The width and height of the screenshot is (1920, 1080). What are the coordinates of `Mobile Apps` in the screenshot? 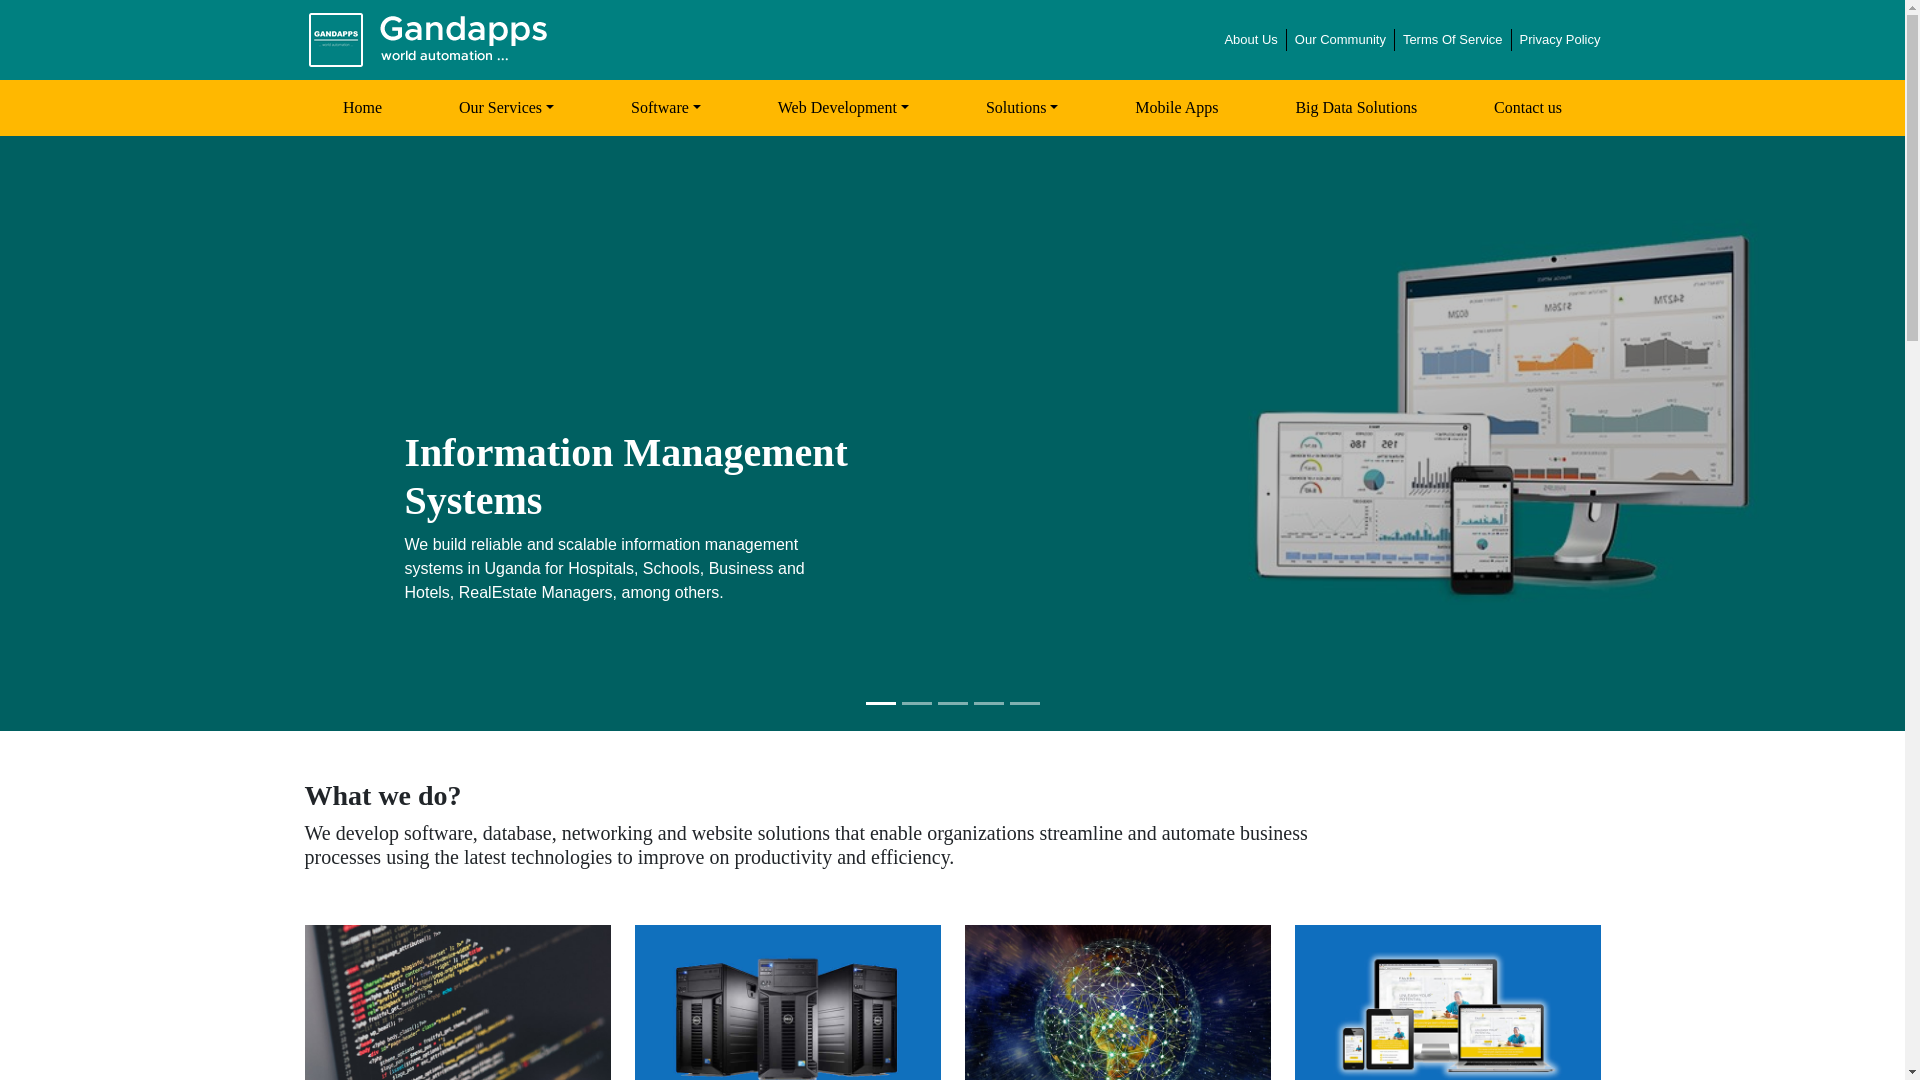 It's located at (1176, 108).